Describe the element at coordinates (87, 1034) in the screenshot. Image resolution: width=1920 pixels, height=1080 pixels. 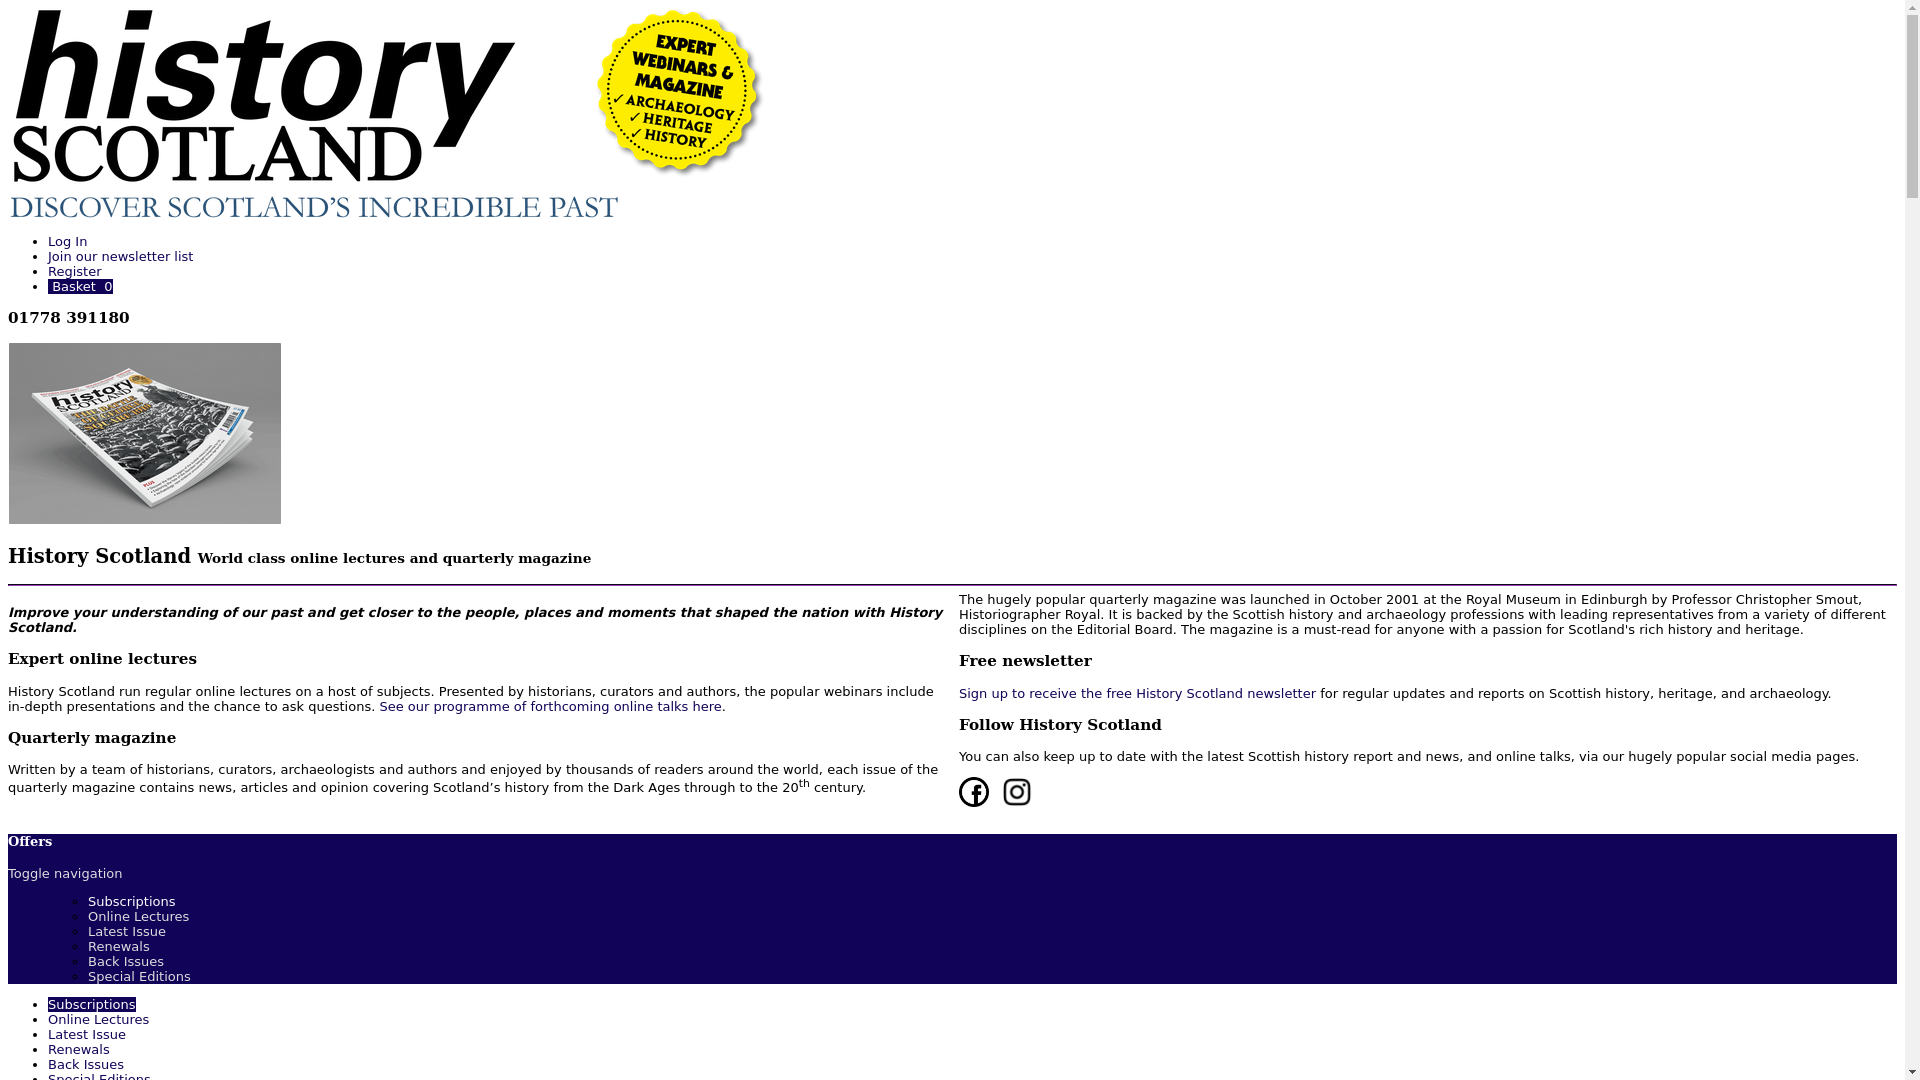
I see `Latest Issue` at that location.